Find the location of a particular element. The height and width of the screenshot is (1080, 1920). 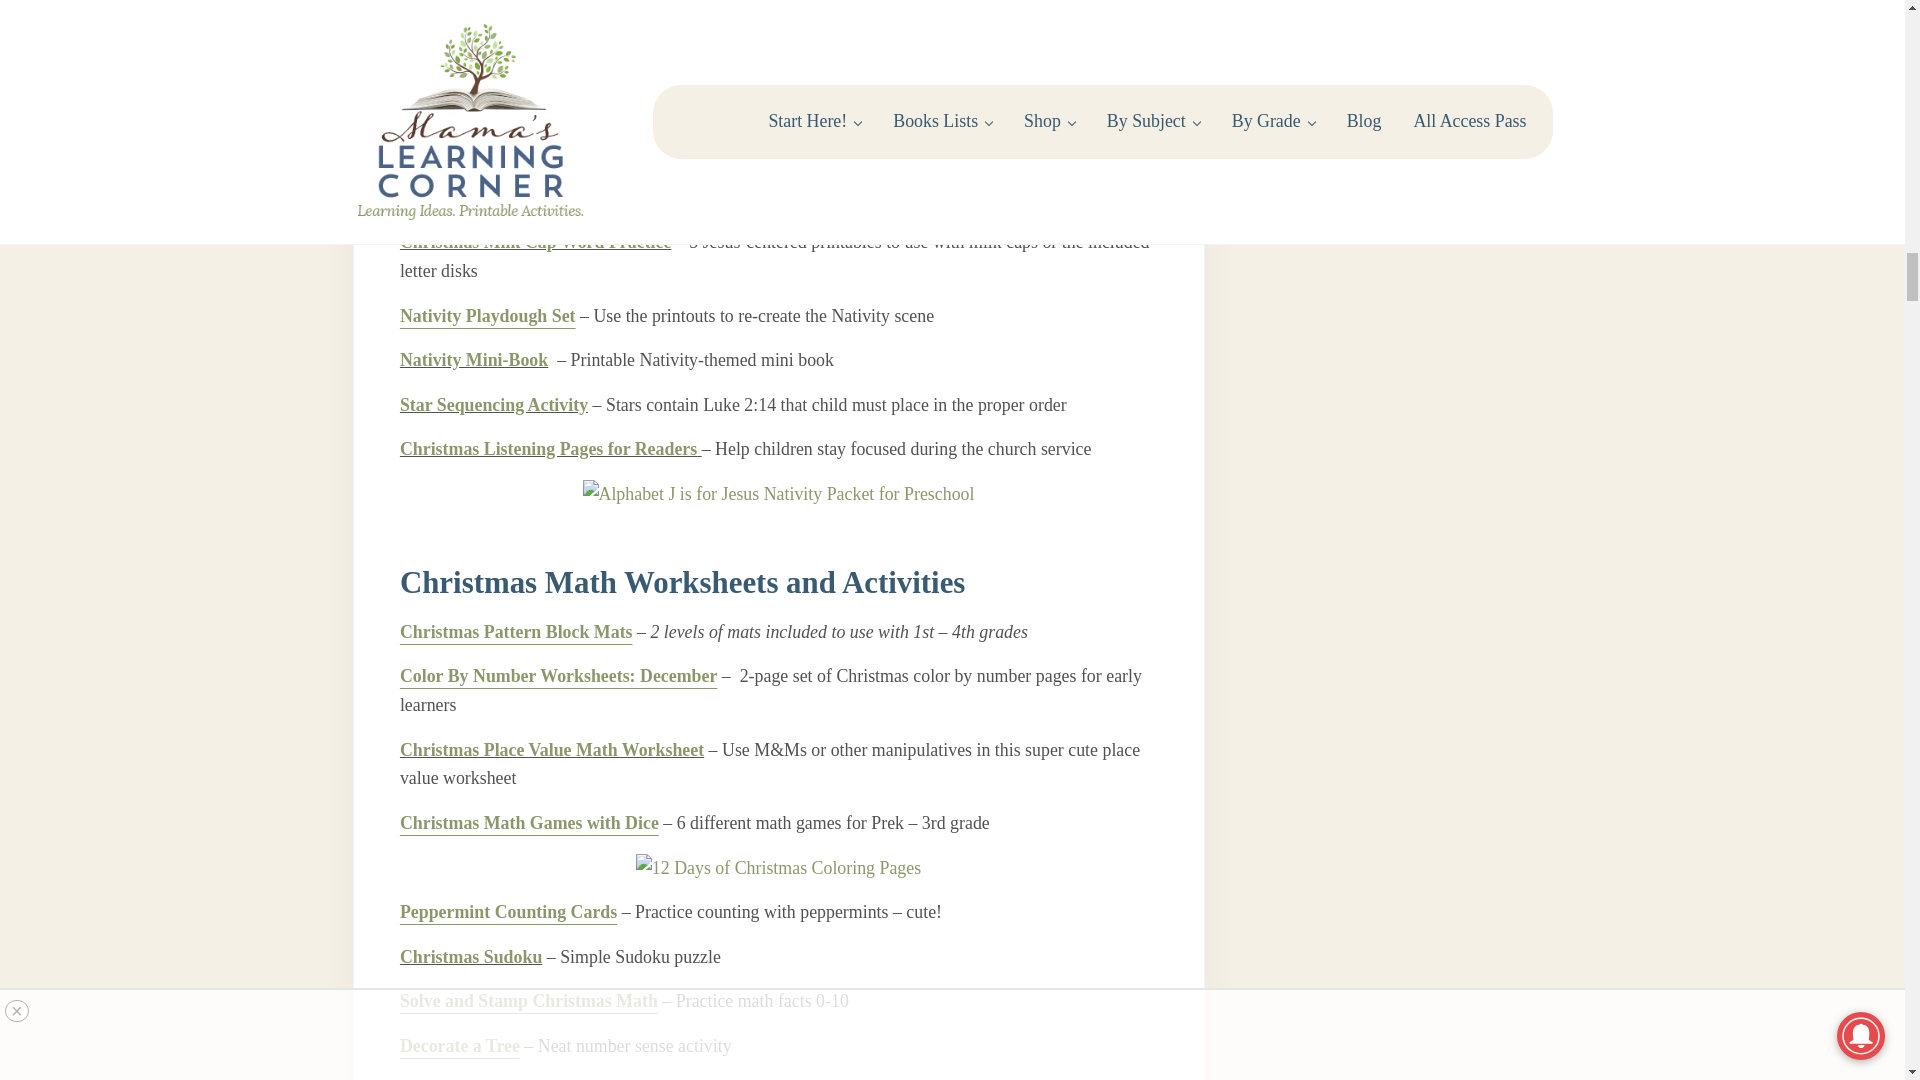

Christmas Match Game is located at coordinates (491, 108).